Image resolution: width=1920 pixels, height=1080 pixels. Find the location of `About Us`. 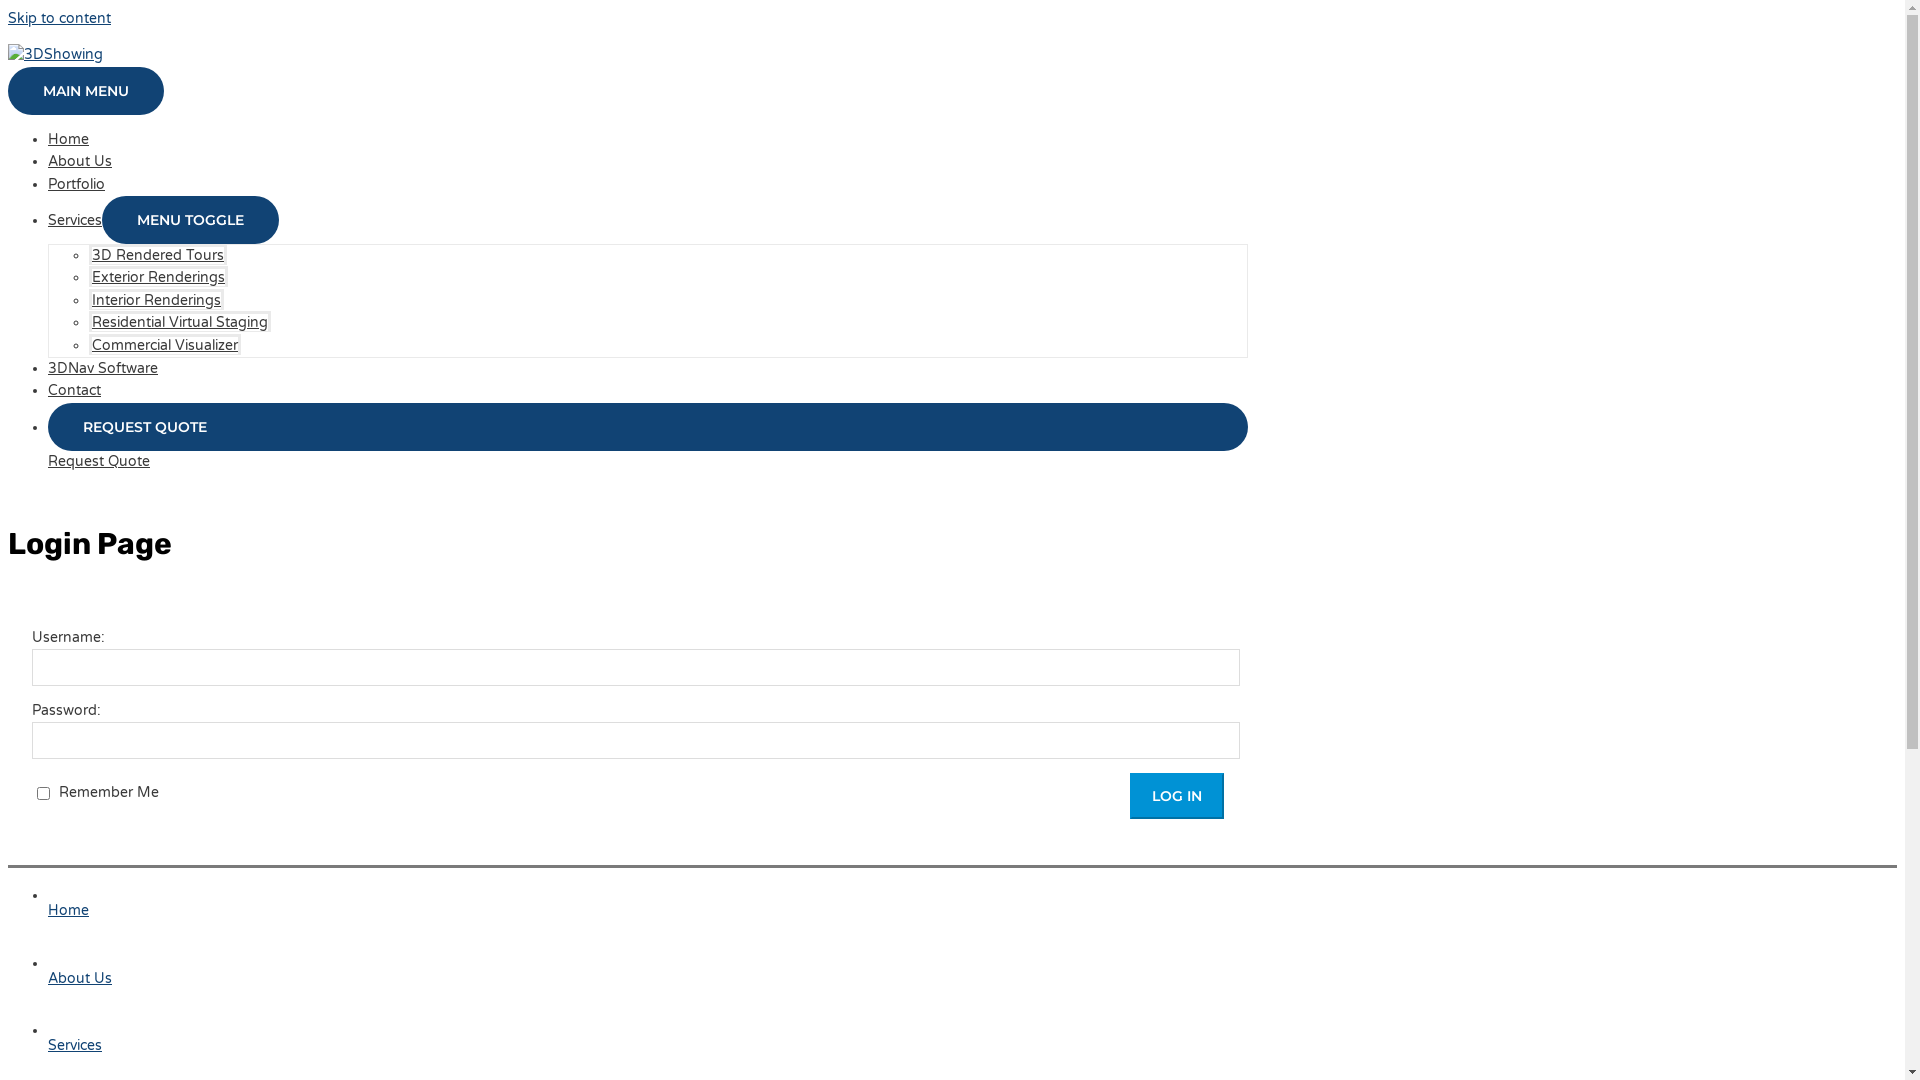

About Us is located at coordinates (80, 162).